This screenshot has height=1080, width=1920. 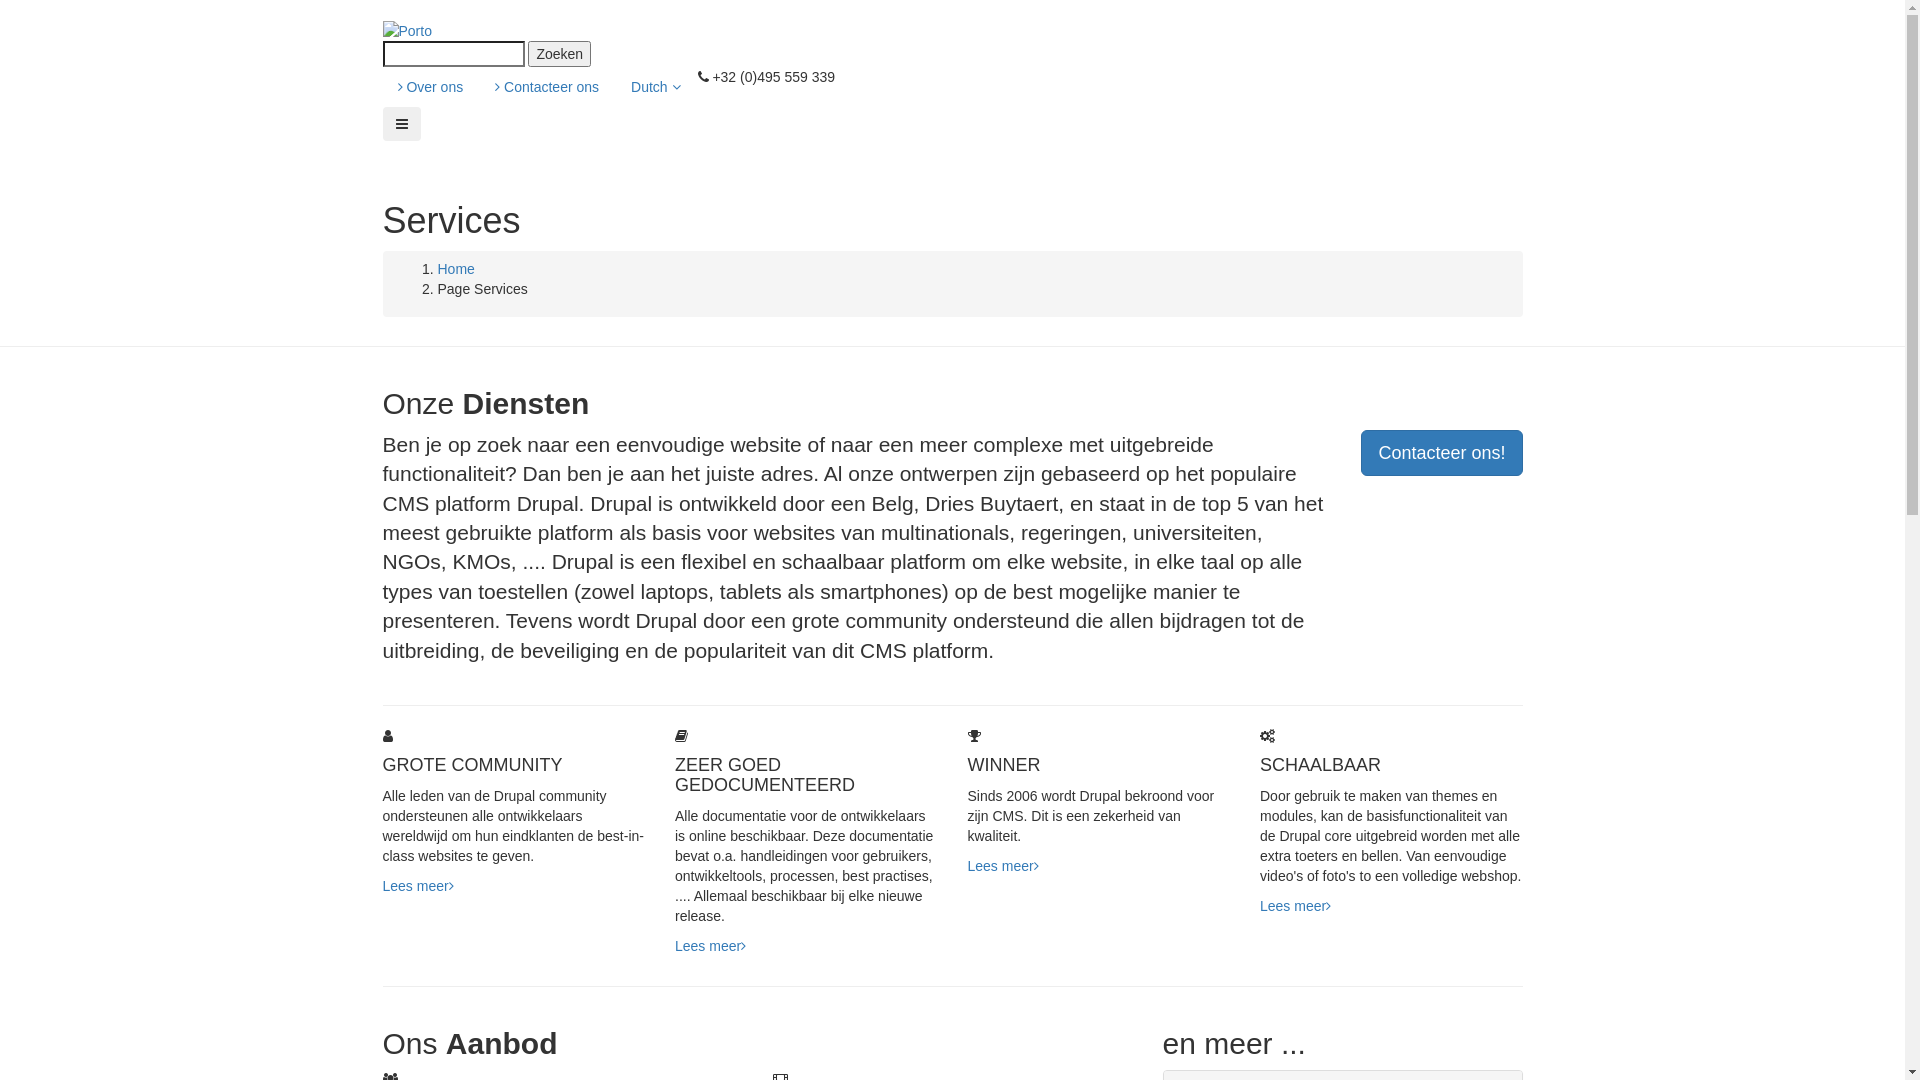 I want to click on Zoeken, so click(x=560, y=54).